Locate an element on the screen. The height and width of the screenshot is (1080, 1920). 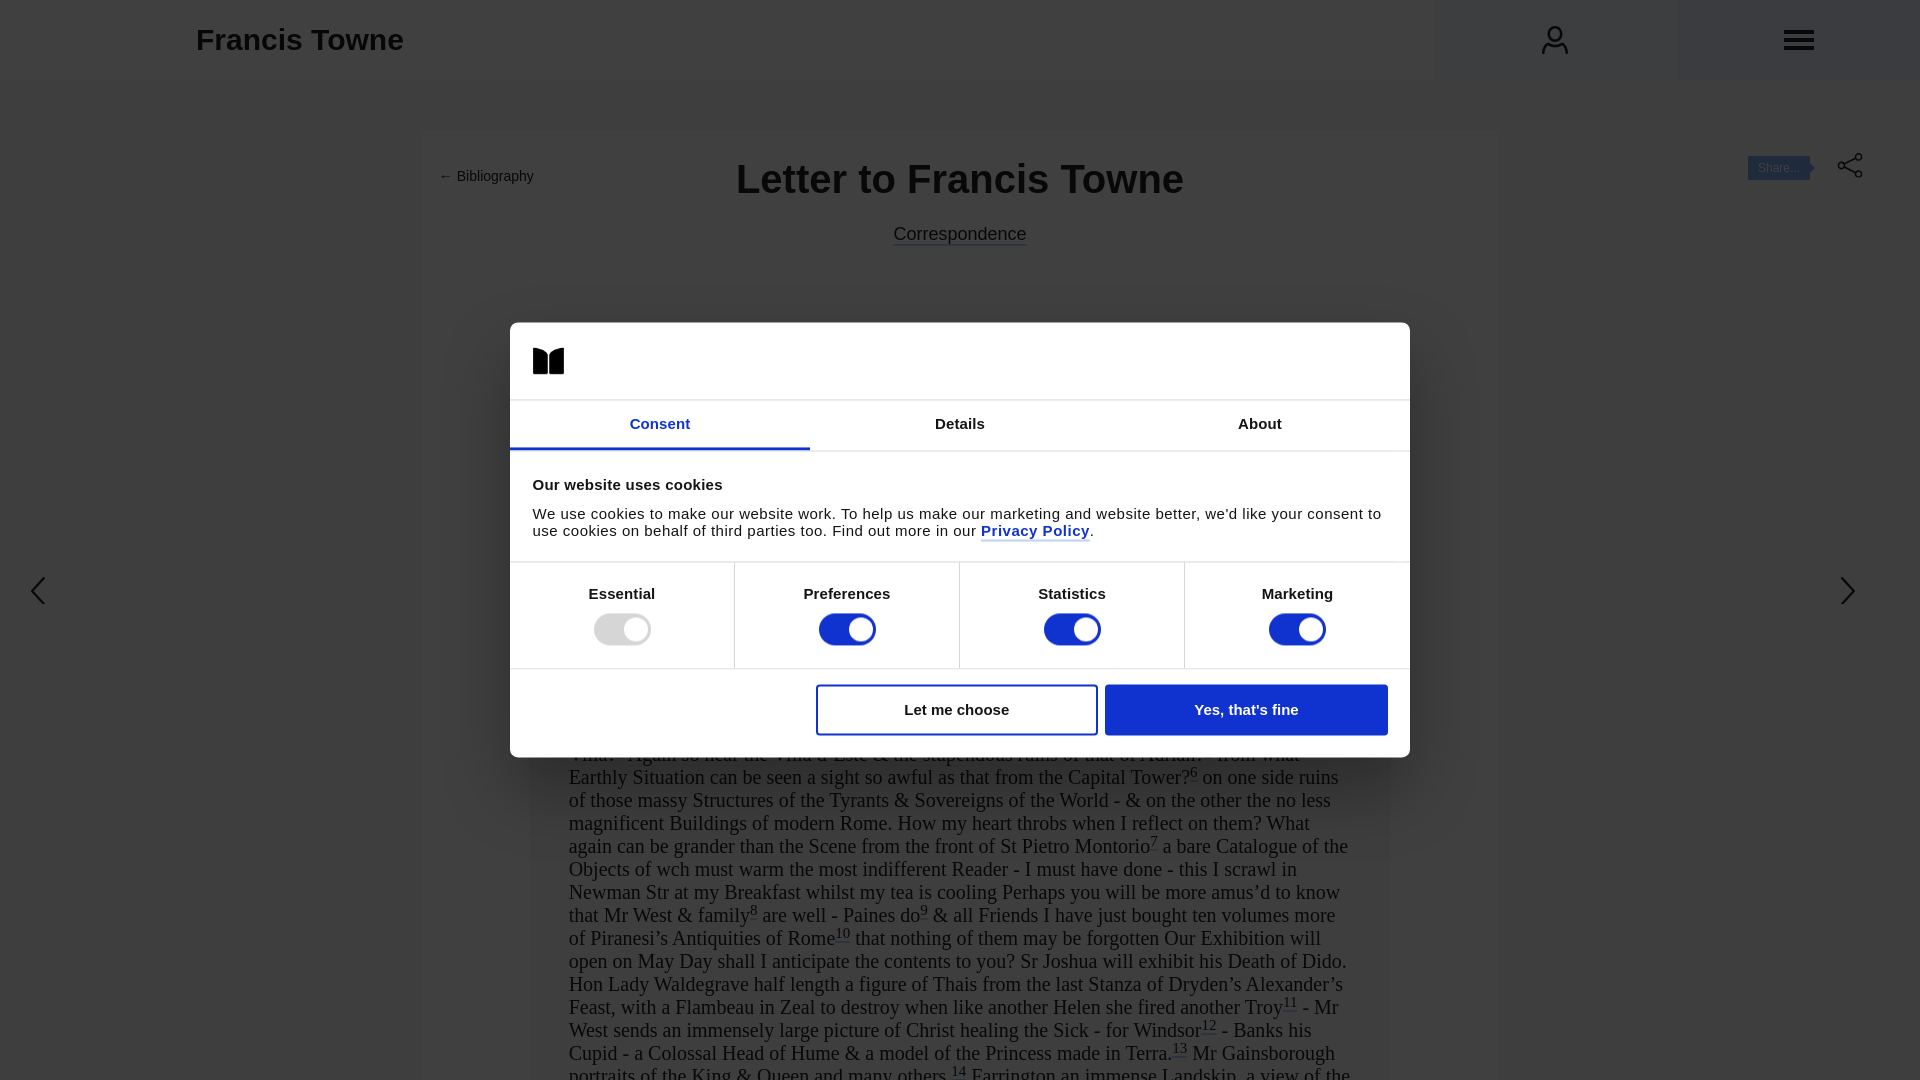
Details is located at coordinates (960, 424).